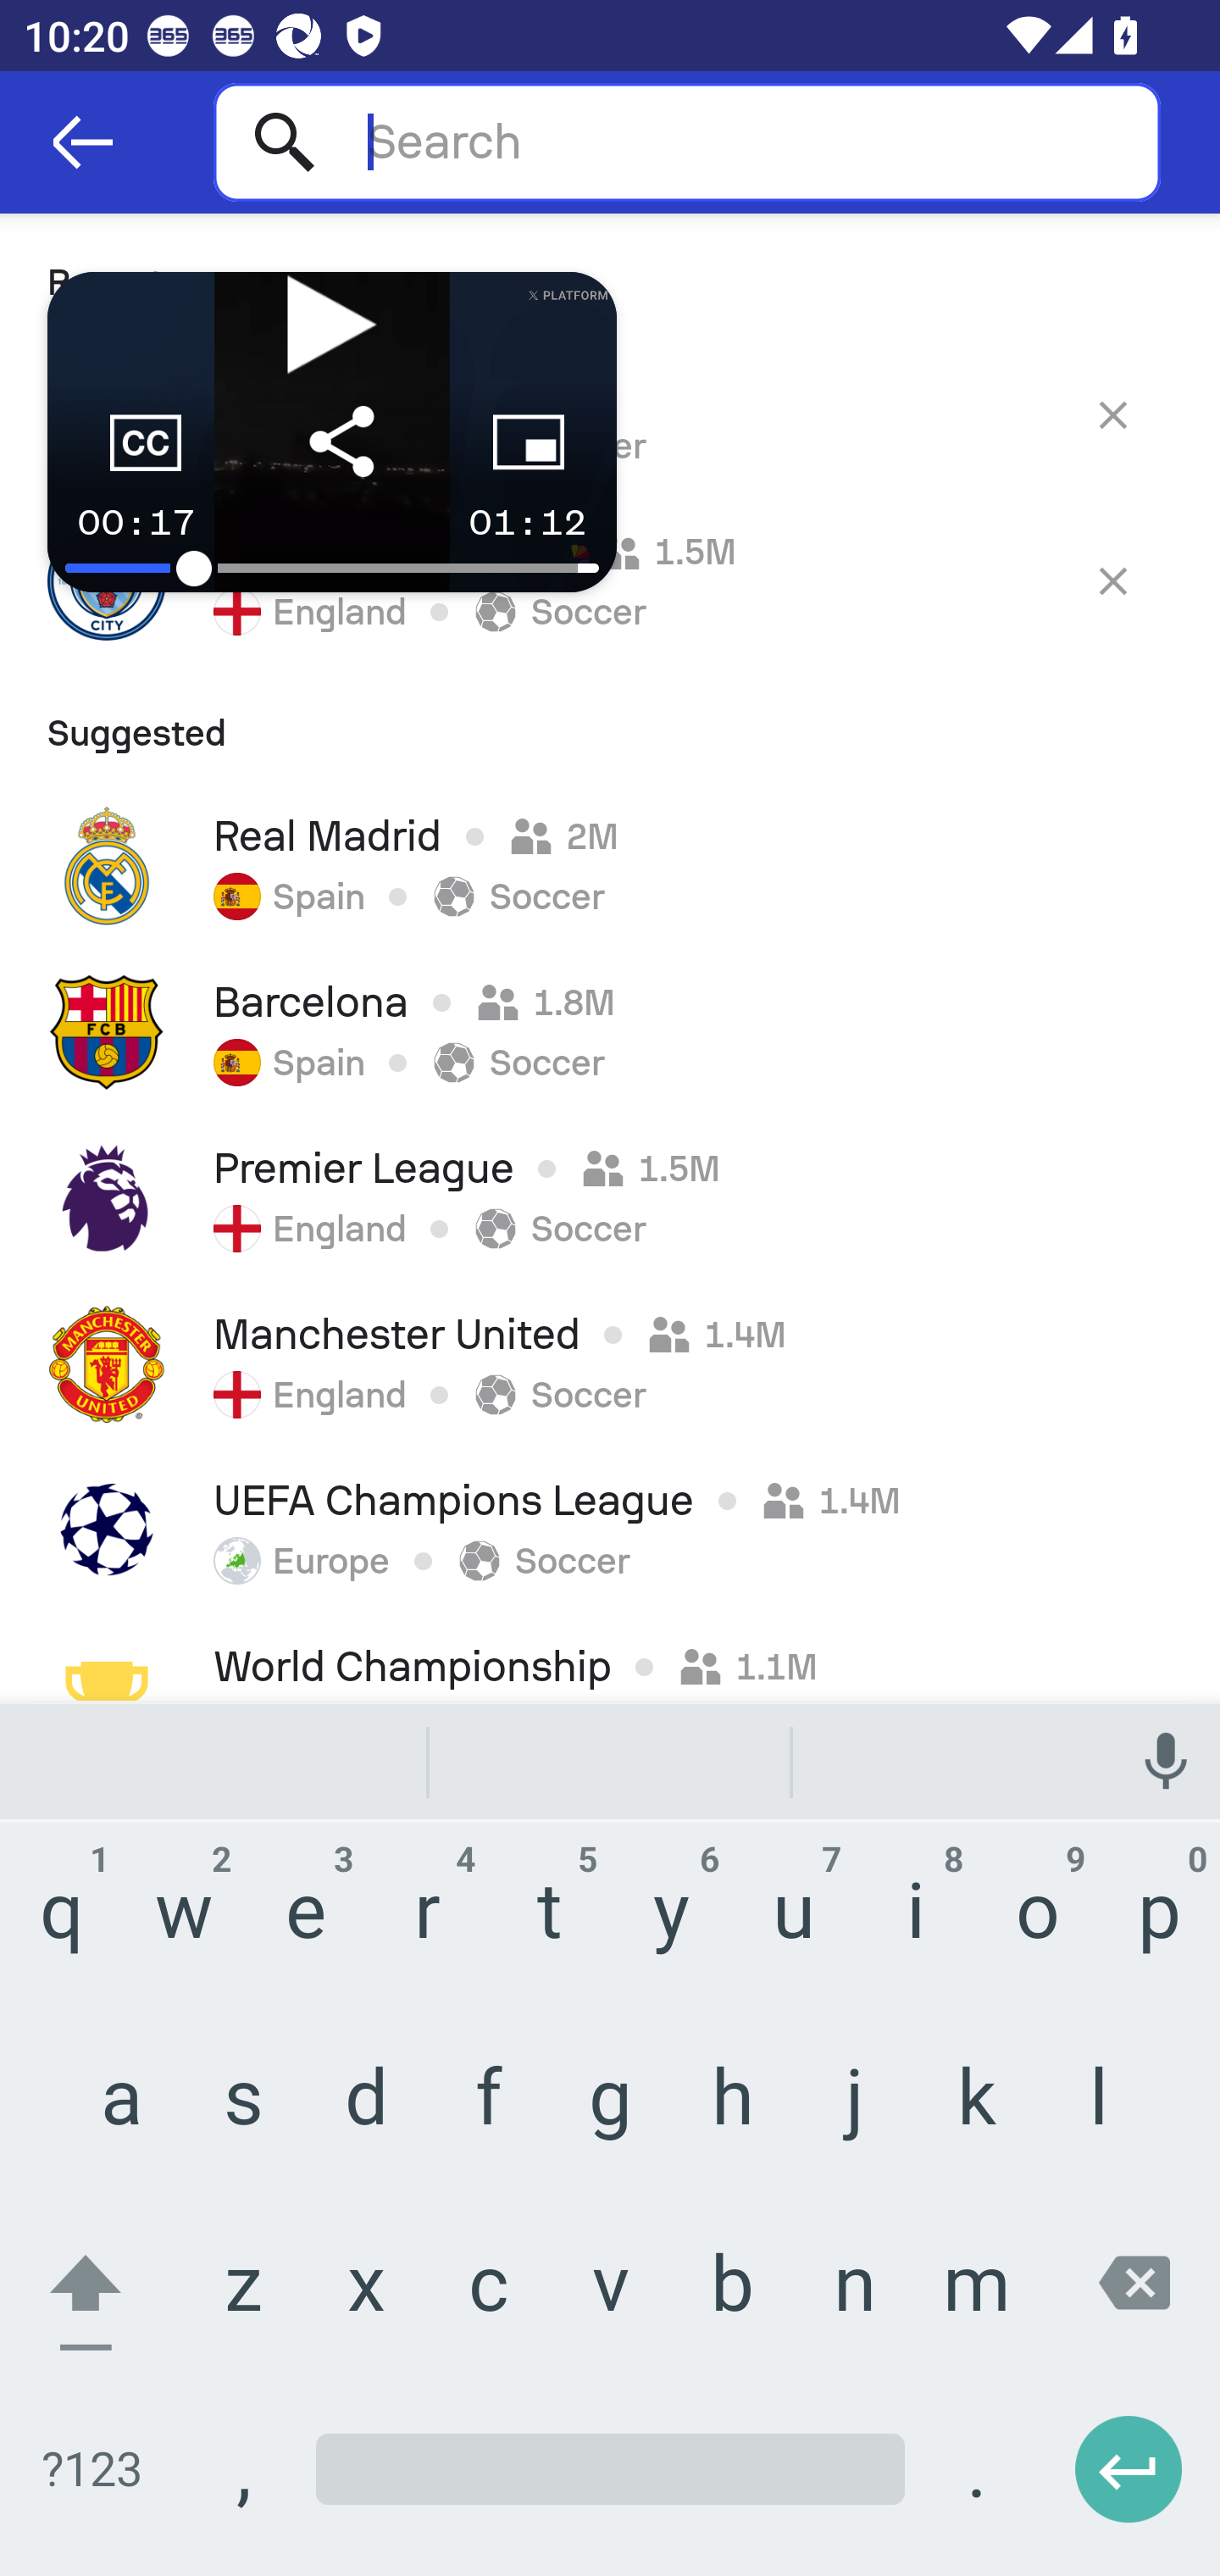  Describe the element at coordinates (610, 1031) in the screenshot. I see `Barcelona 1.8M Spain Soccer` at that location.